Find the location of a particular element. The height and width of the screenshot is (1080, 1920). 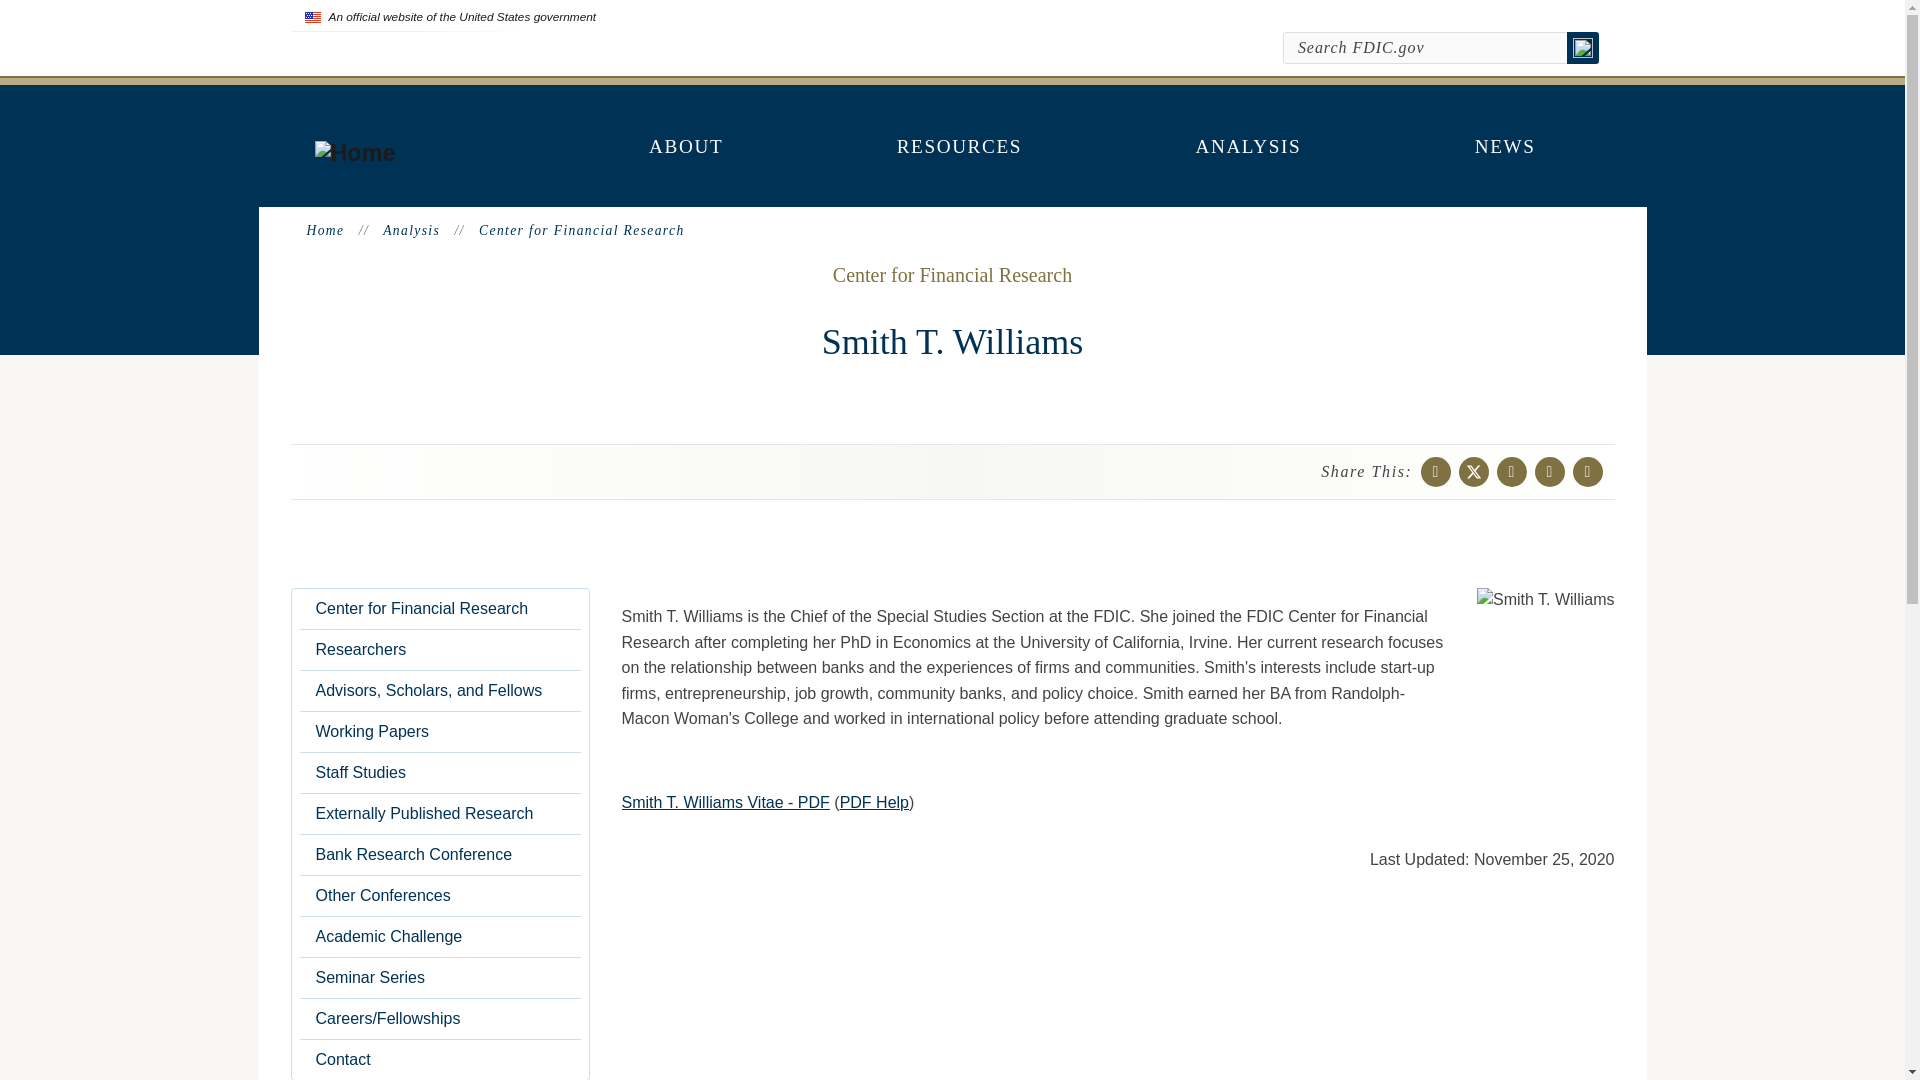

RESOURCES is located at coordinates (960, 147).